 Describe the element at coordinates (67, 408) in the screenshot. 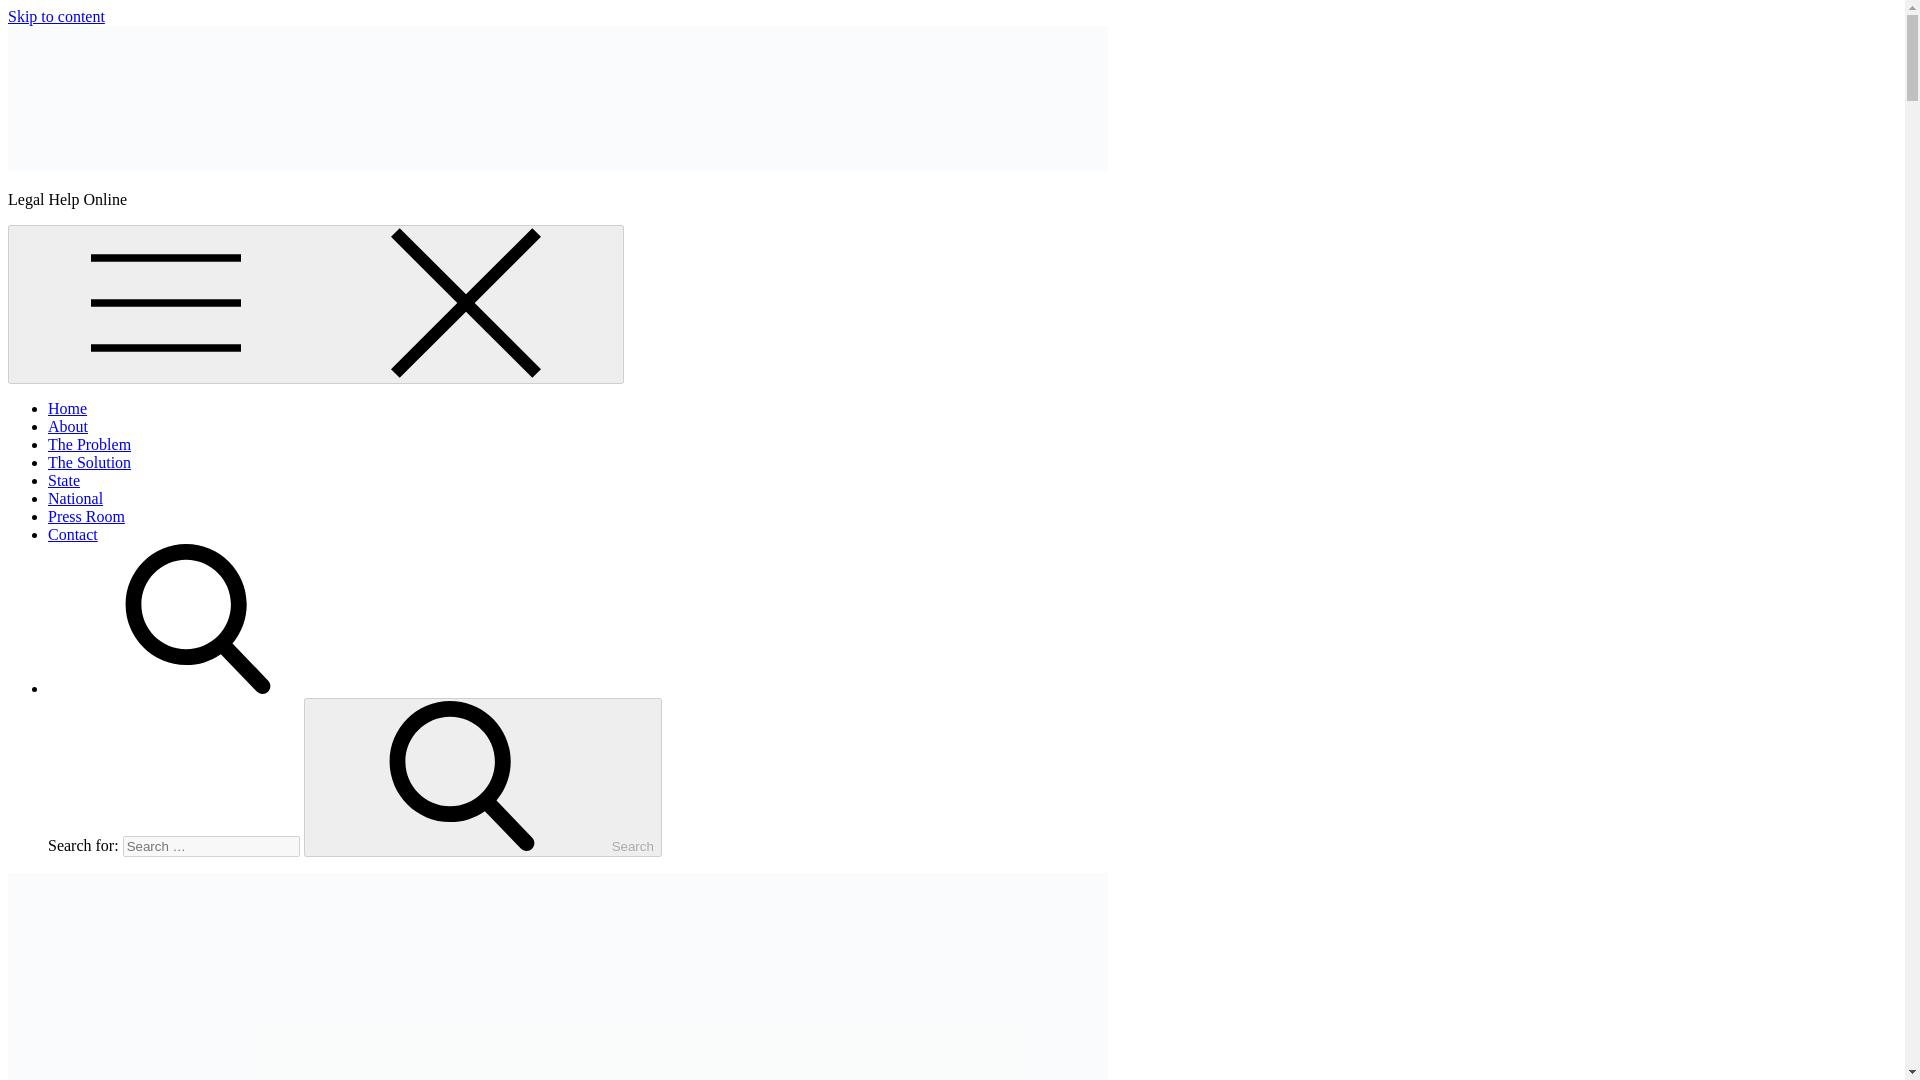

I see `Home` at that location.